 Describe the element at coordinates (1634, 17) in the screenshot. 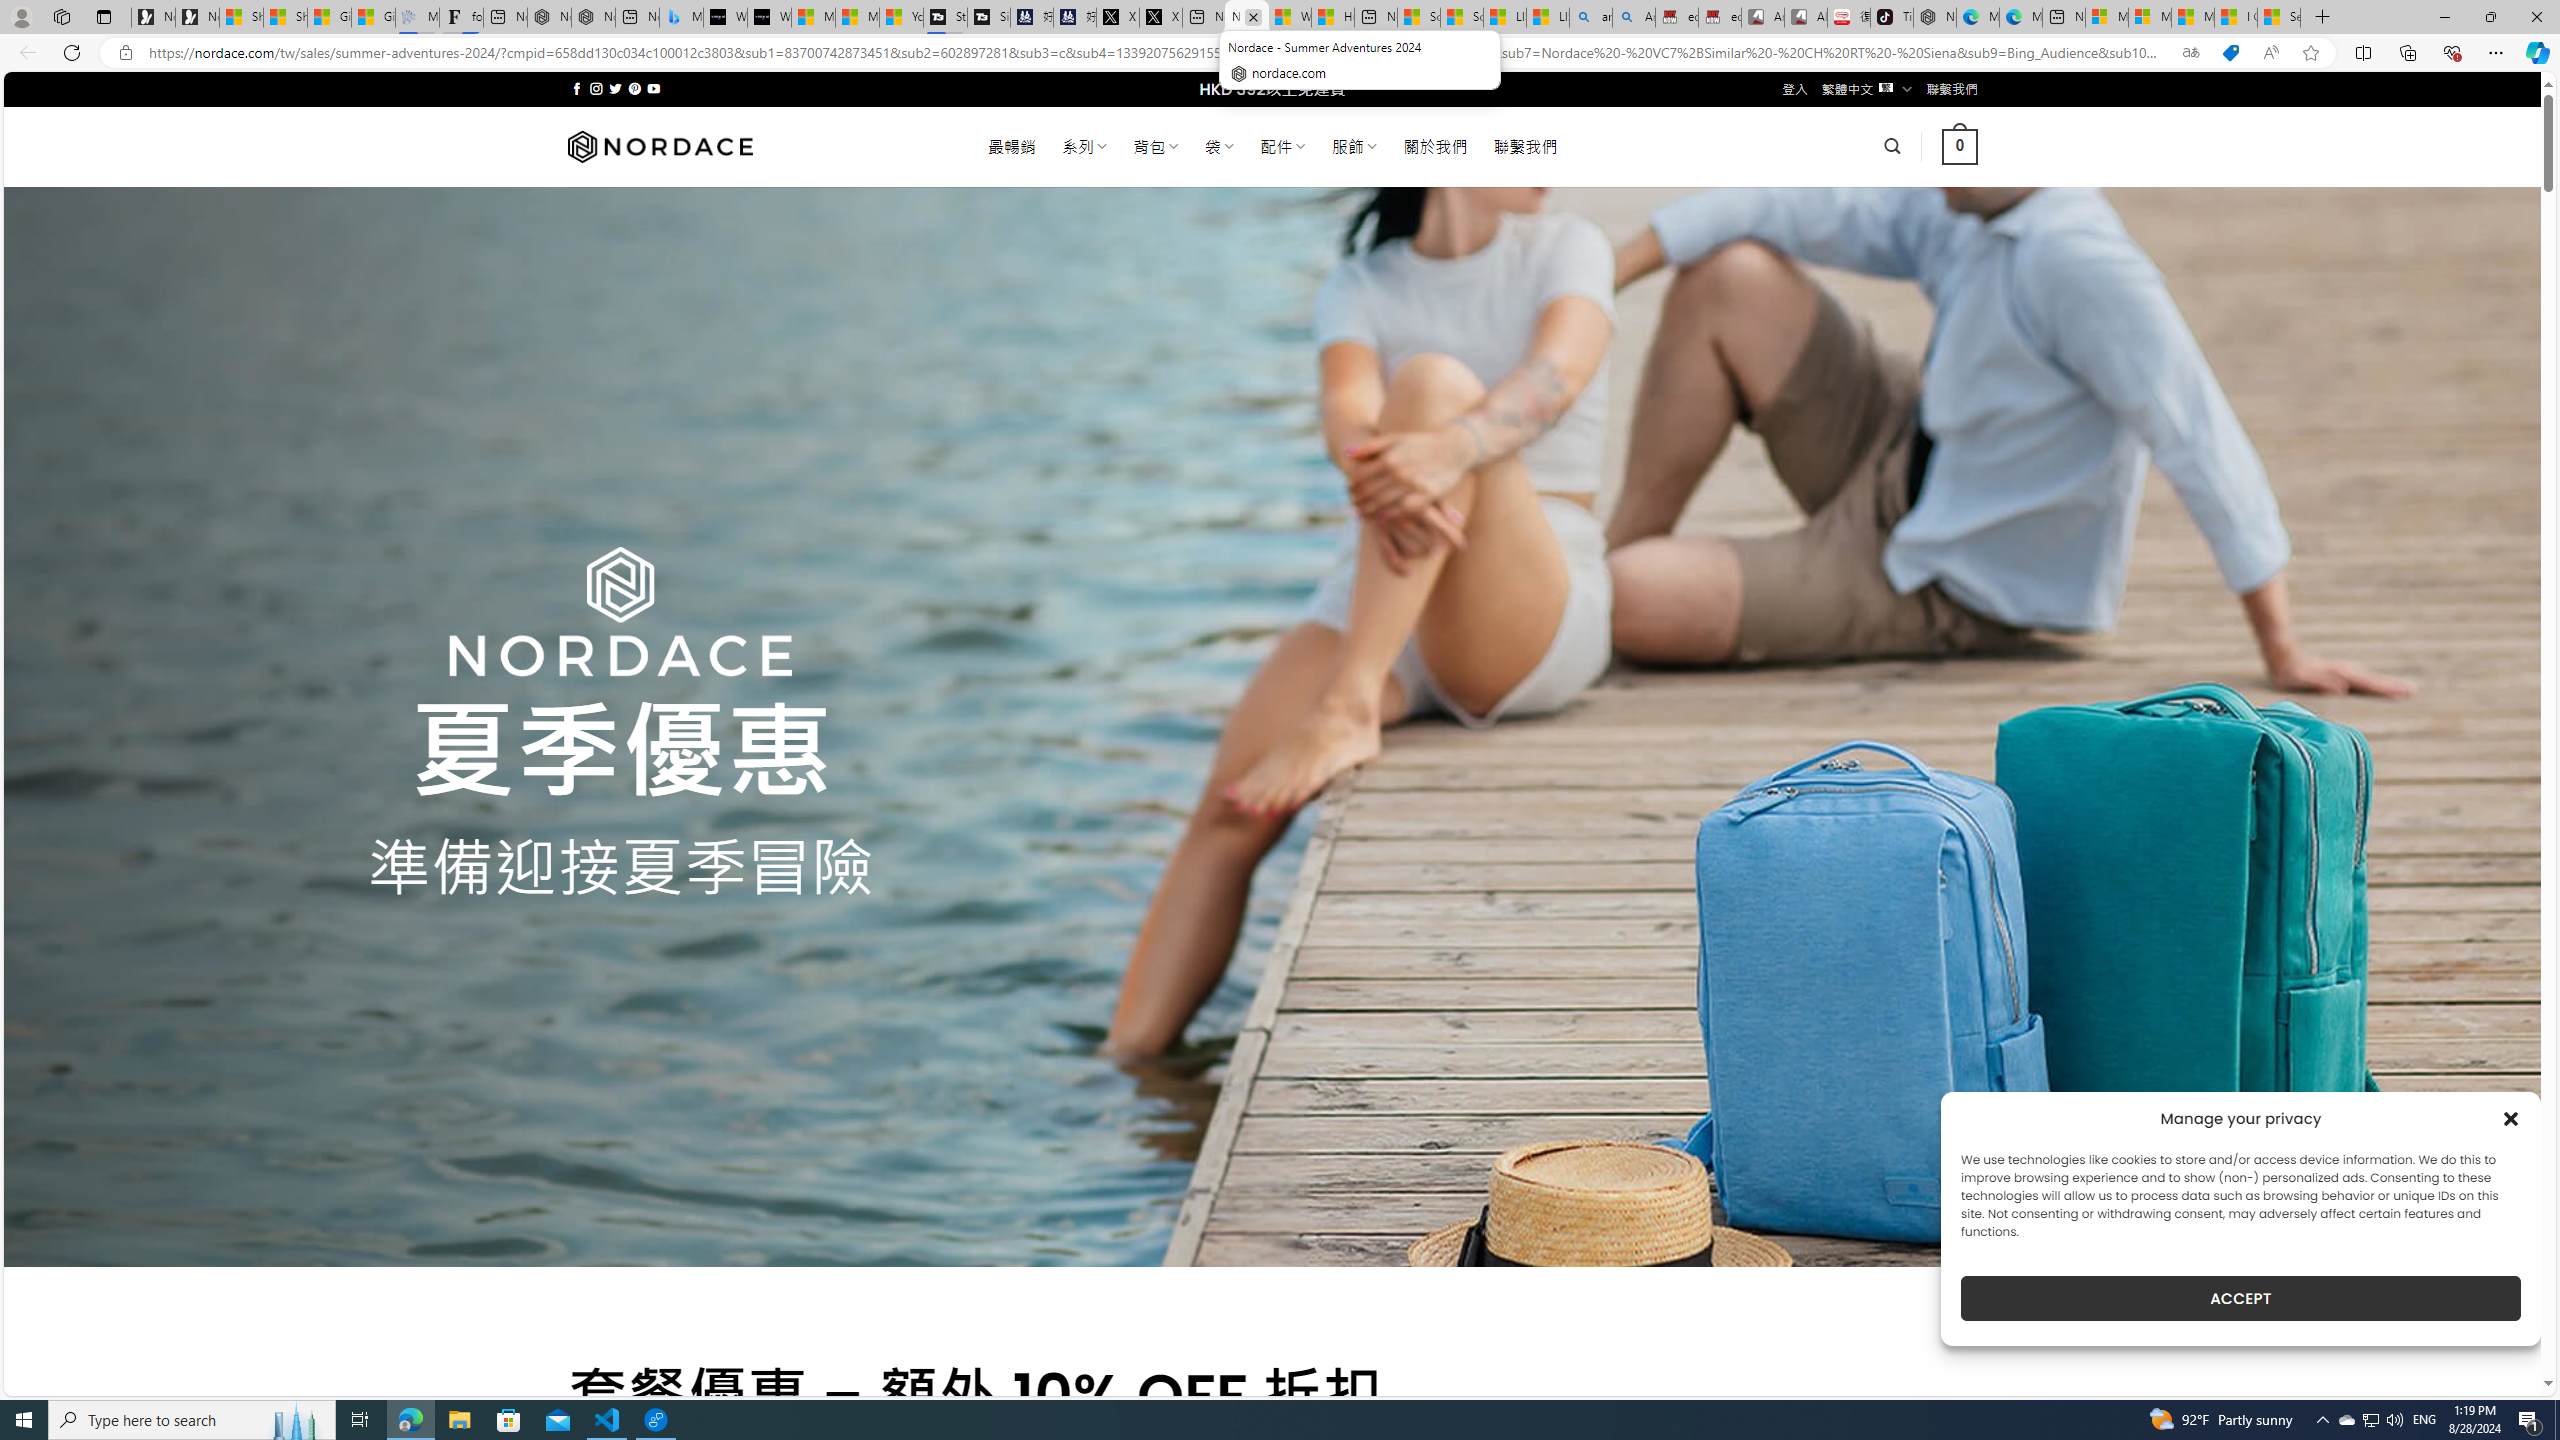

I see `Amazon Echo Dot PNG - Search Images` at that location.